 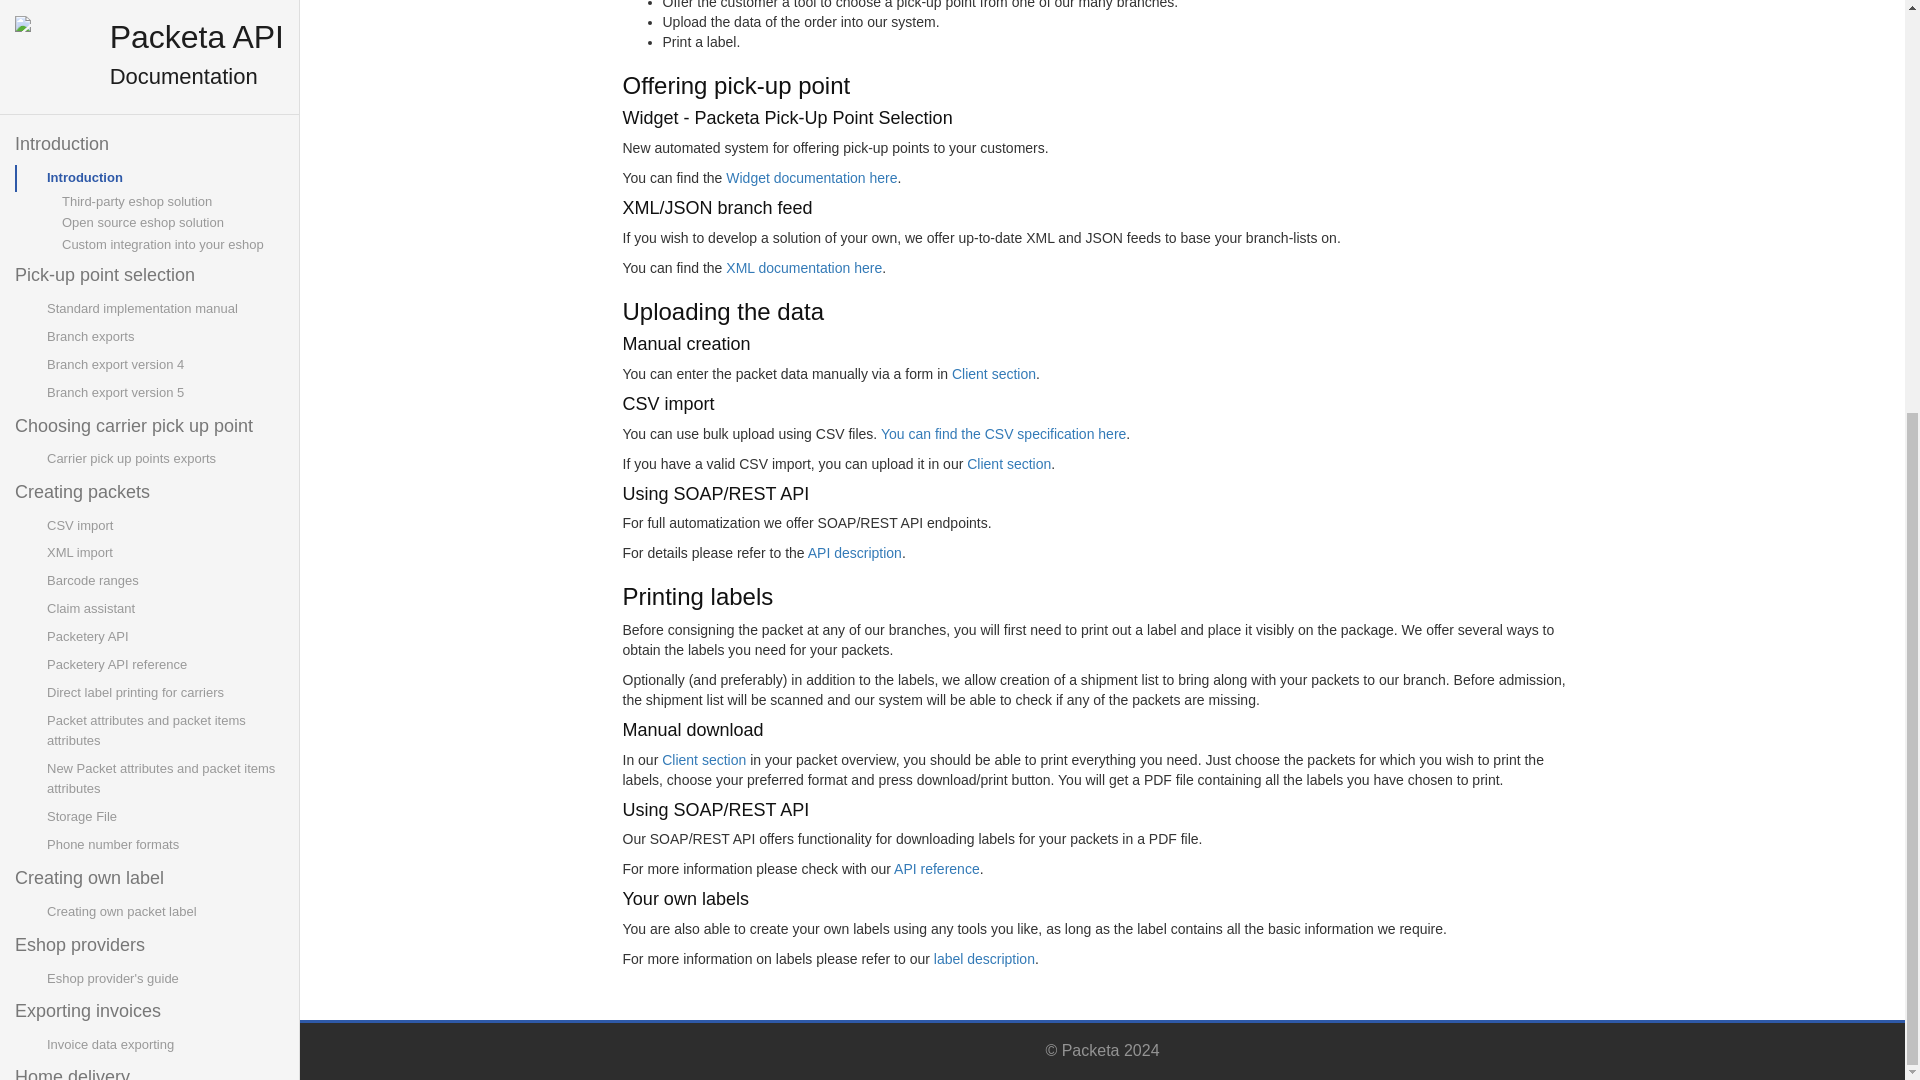 What do you see at coordinates (1003, 433) in the screenshot?
I see `You can find the CSV specification here` at bounding box center [1003, 433].